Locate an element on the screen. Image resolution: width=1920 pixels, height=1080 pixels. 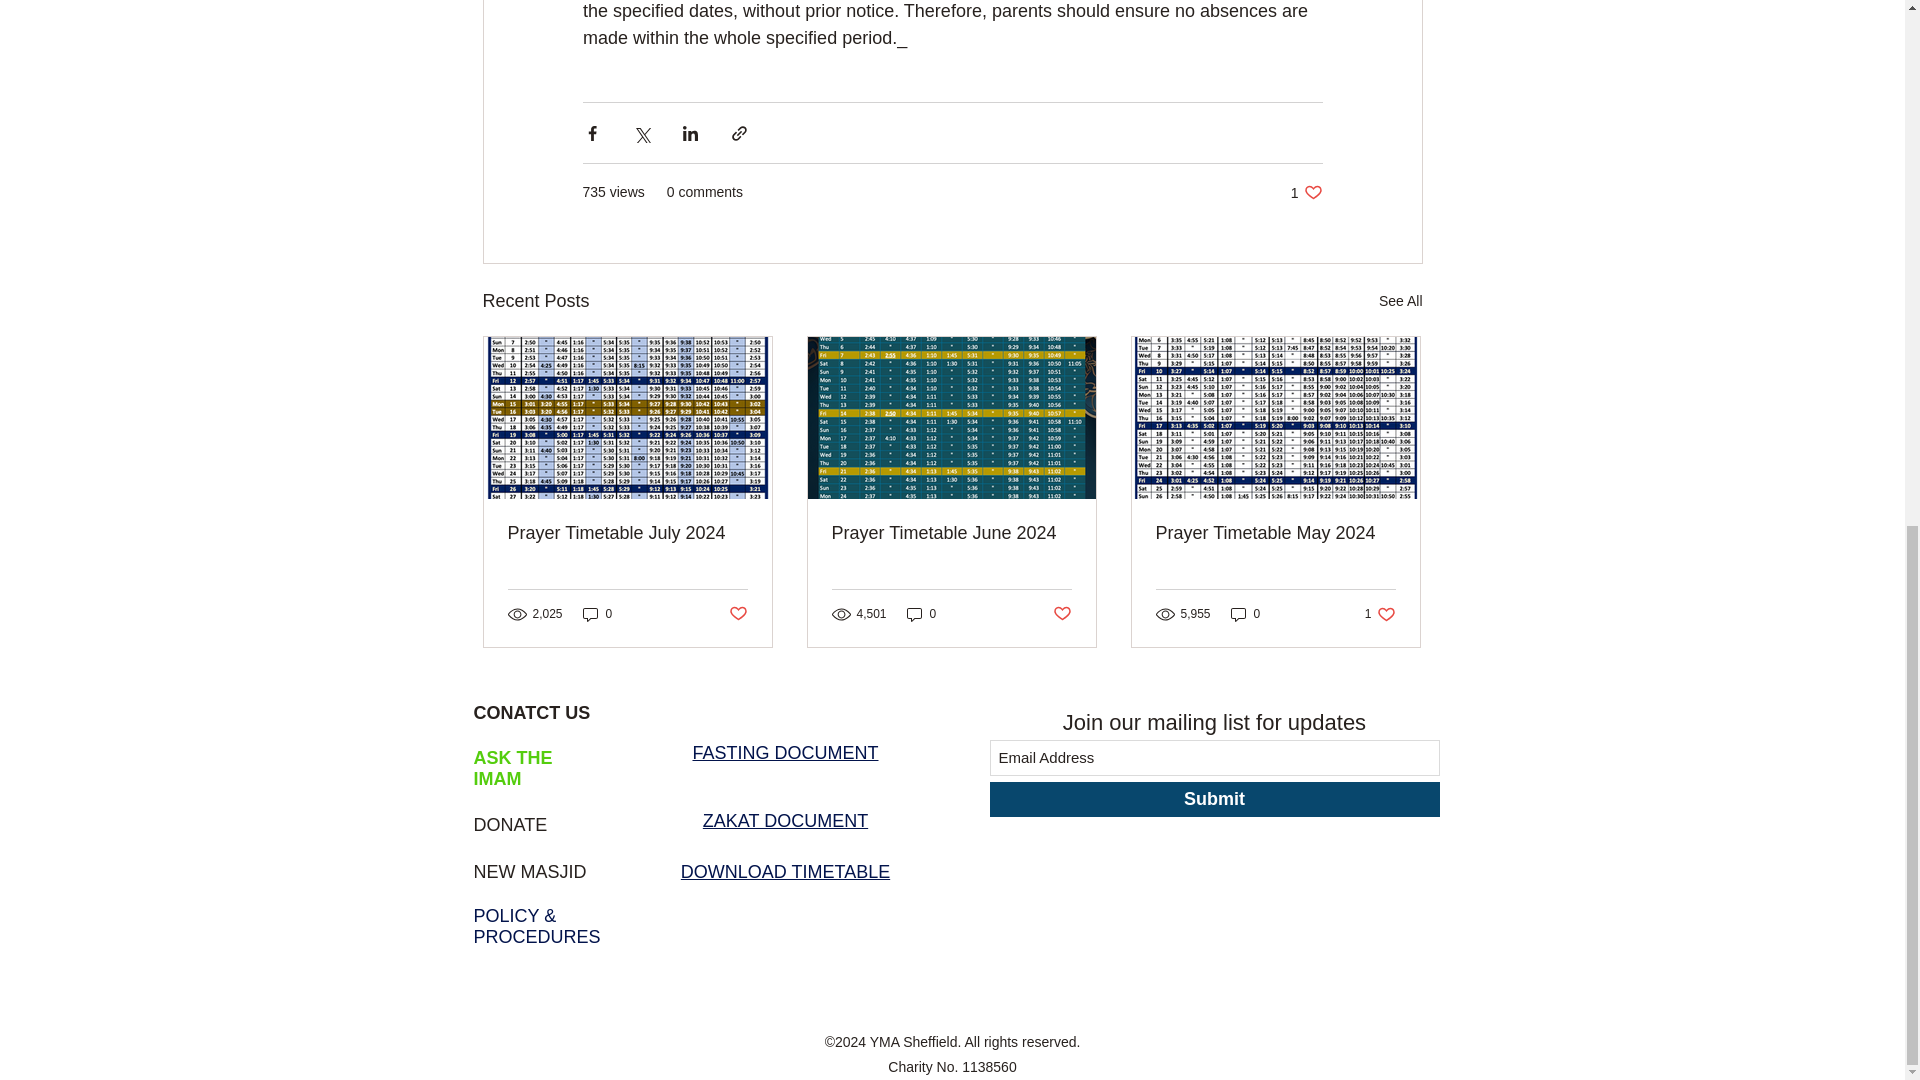
DONATE is located at coordinates (1380, 614).